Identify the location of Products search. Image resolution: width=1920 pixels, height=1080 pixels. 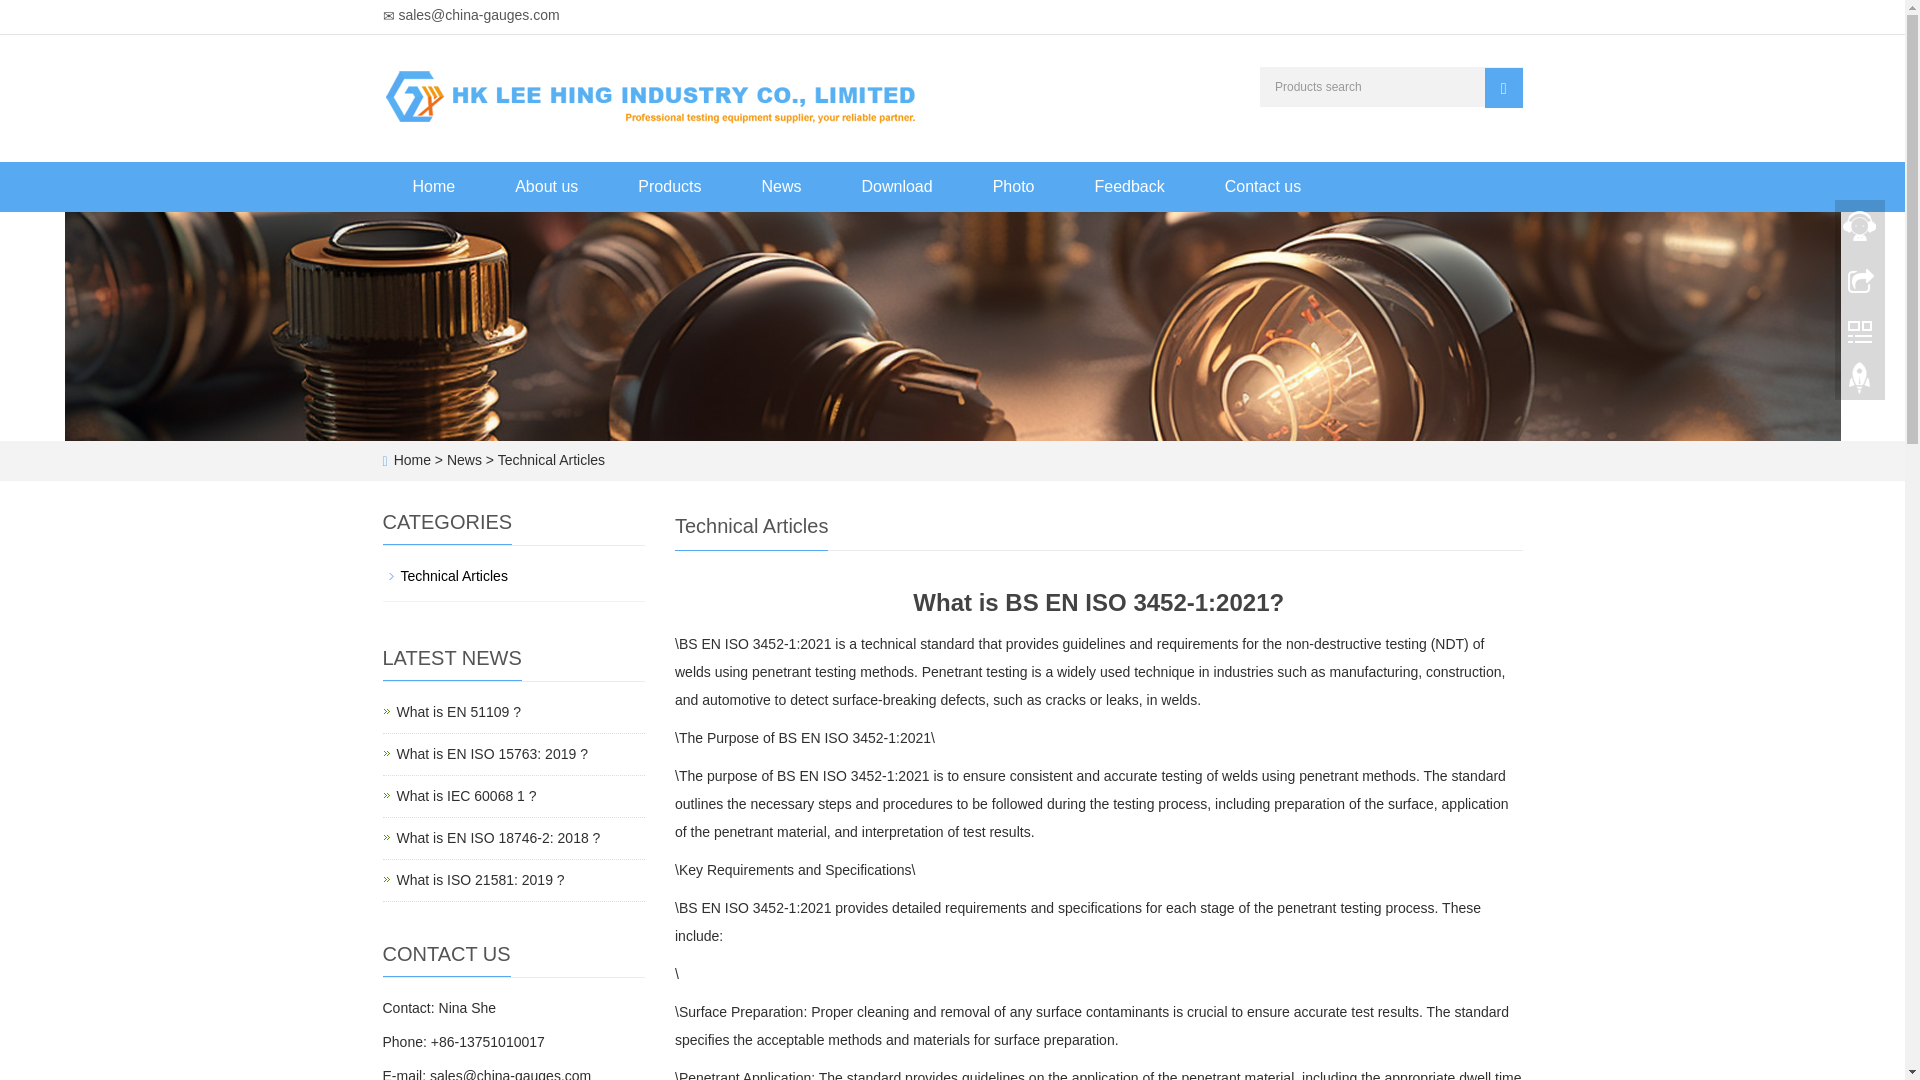
(670, 186).